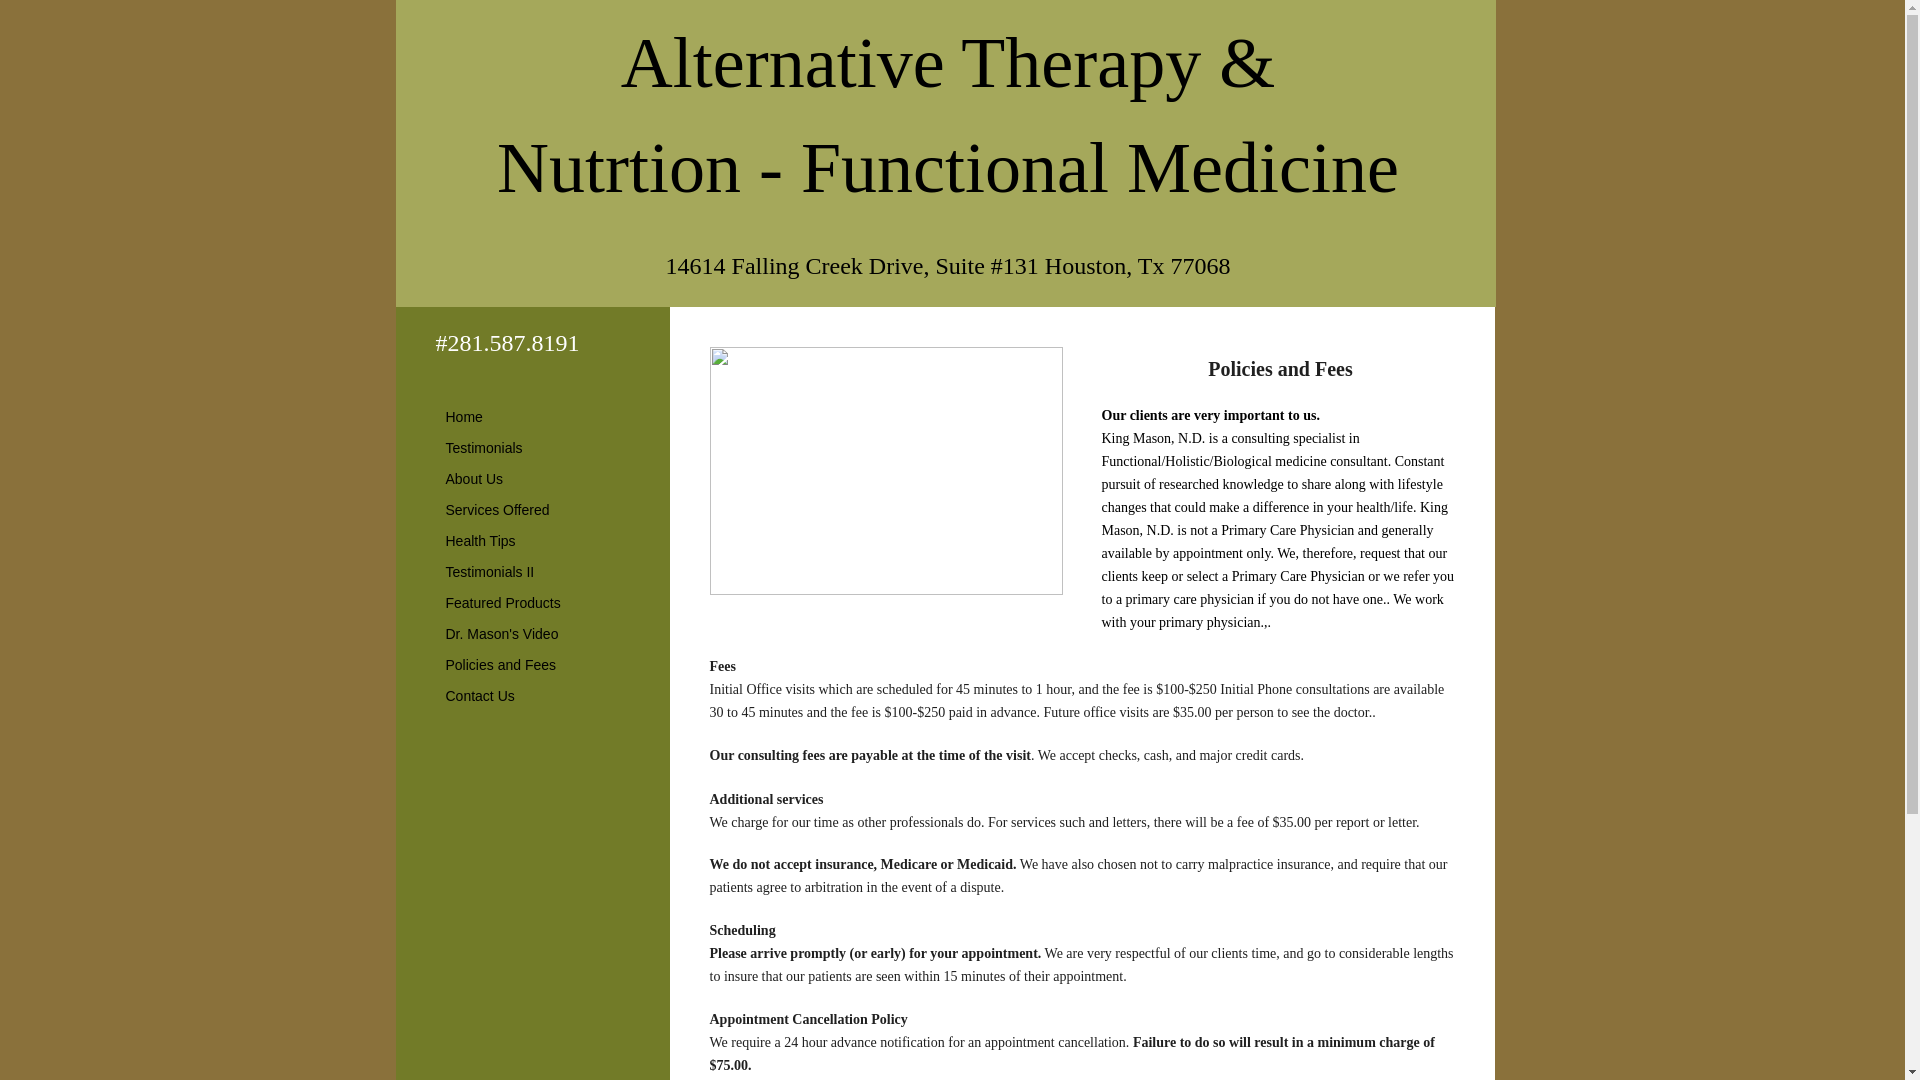 This screenshot has height=1080, width=1920. I want to click on Home, so click(464, 416).